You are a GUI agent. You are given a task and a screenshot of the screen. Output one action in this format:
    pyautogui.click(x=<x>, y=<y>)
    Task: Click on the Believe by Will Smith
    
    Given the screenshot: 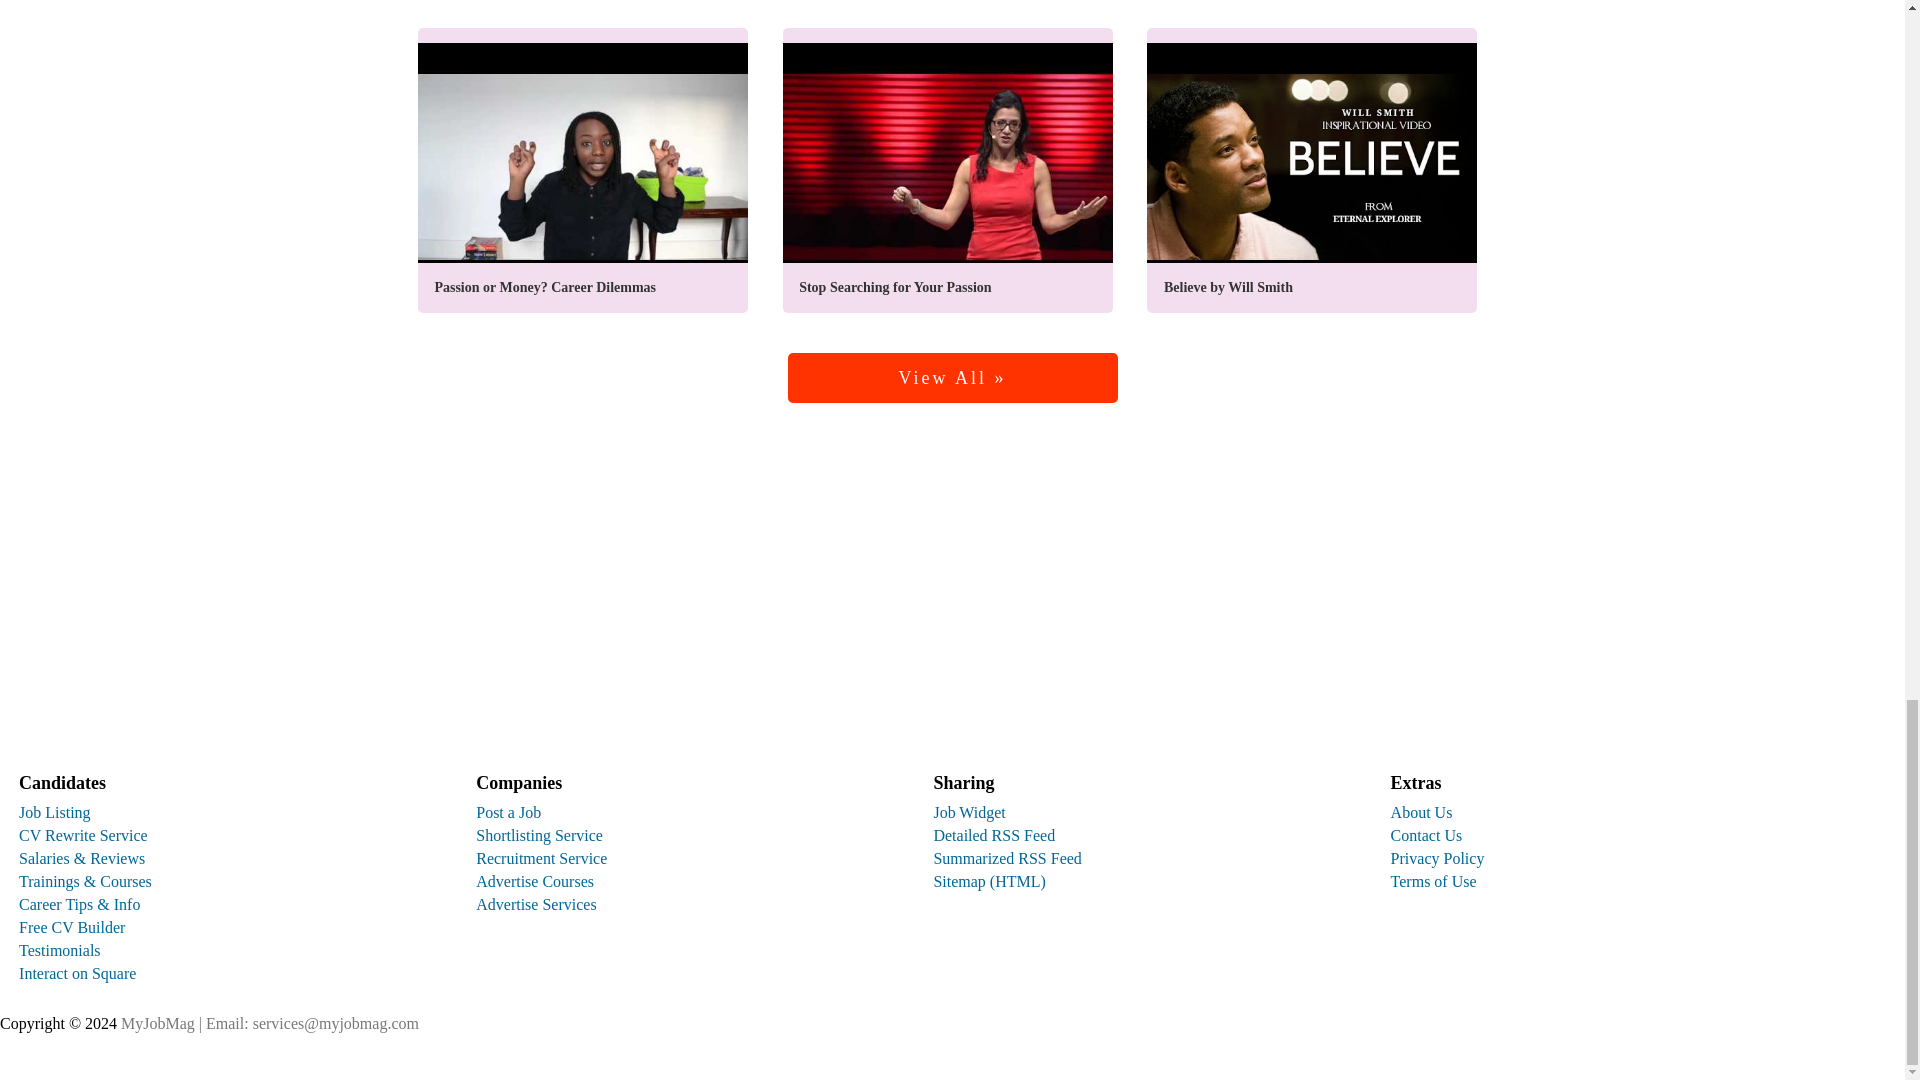 What is the action you would take?
    pyautogui.click(x=1311, y=170)
    